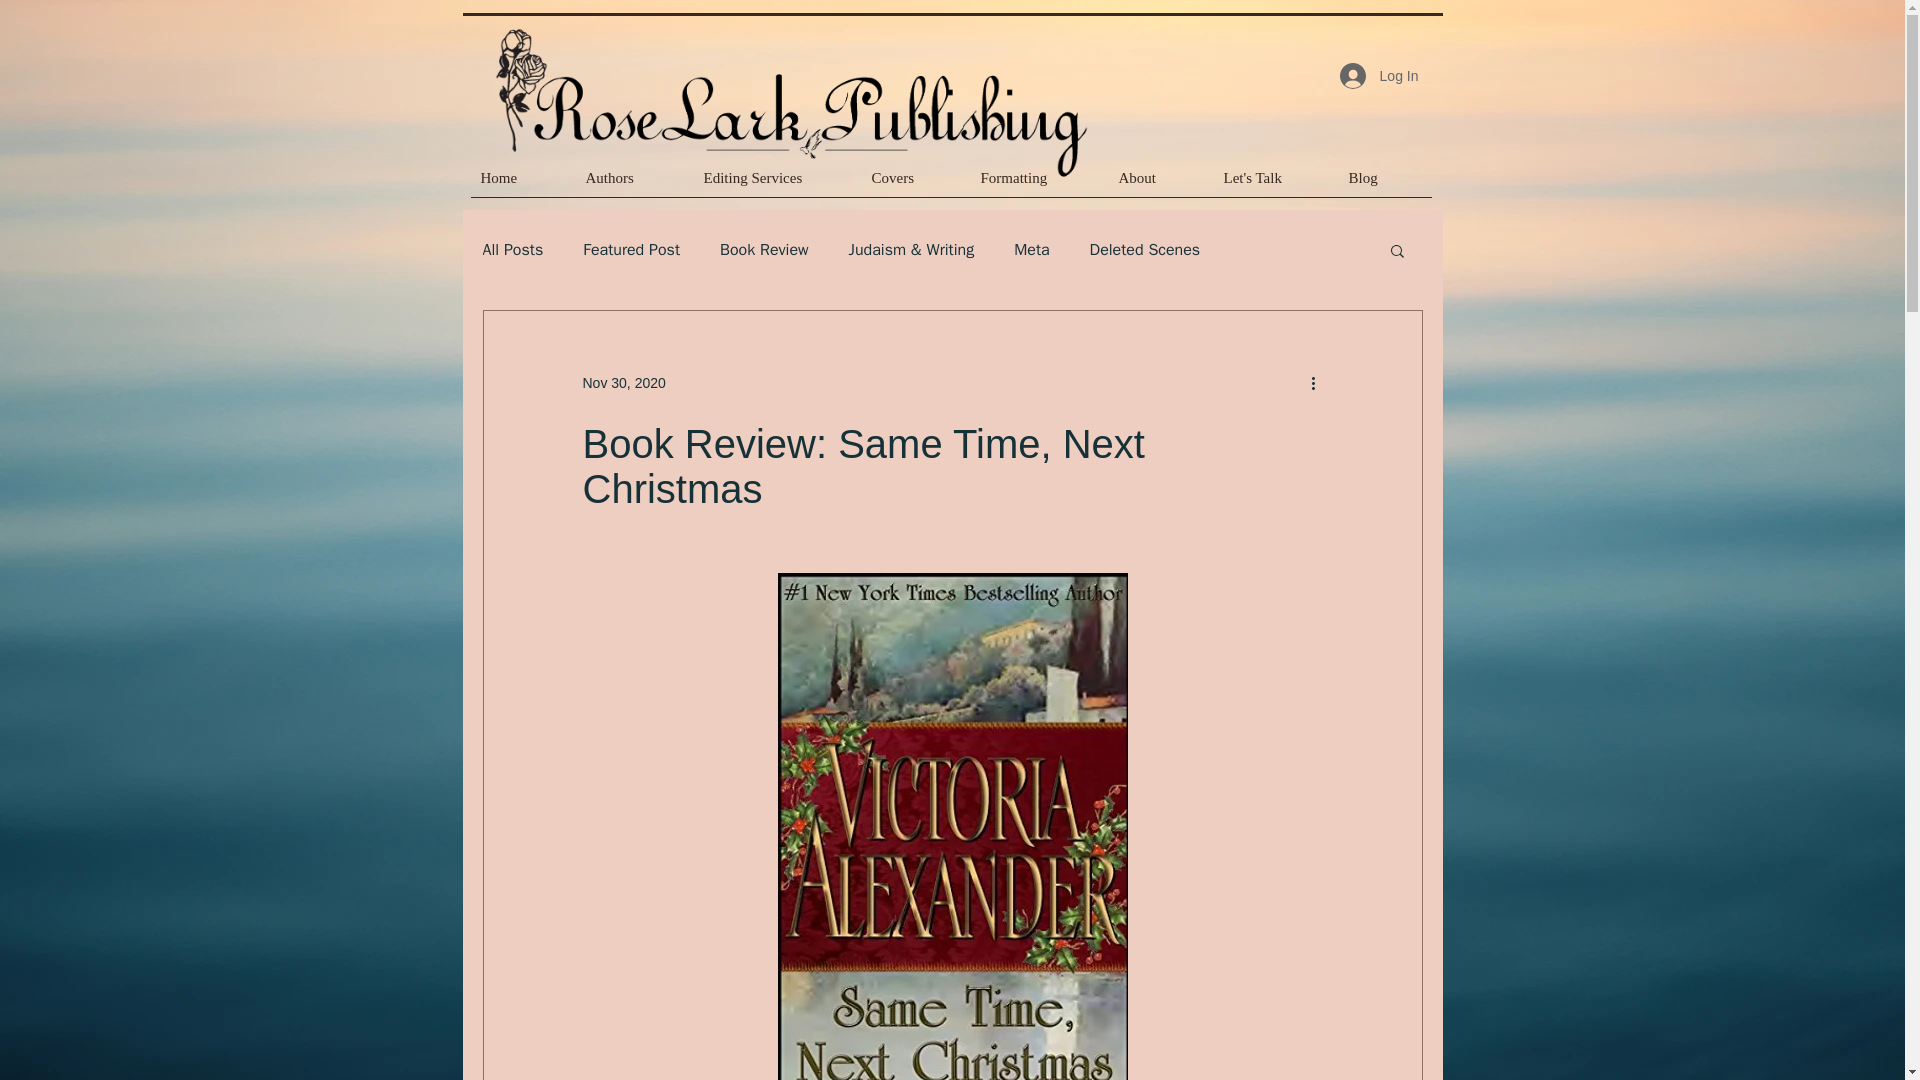 This screenshot has width=1920, height=1080. Describe the element at coordinates (522, 184) in the screenshot. I see `Home` at that location.